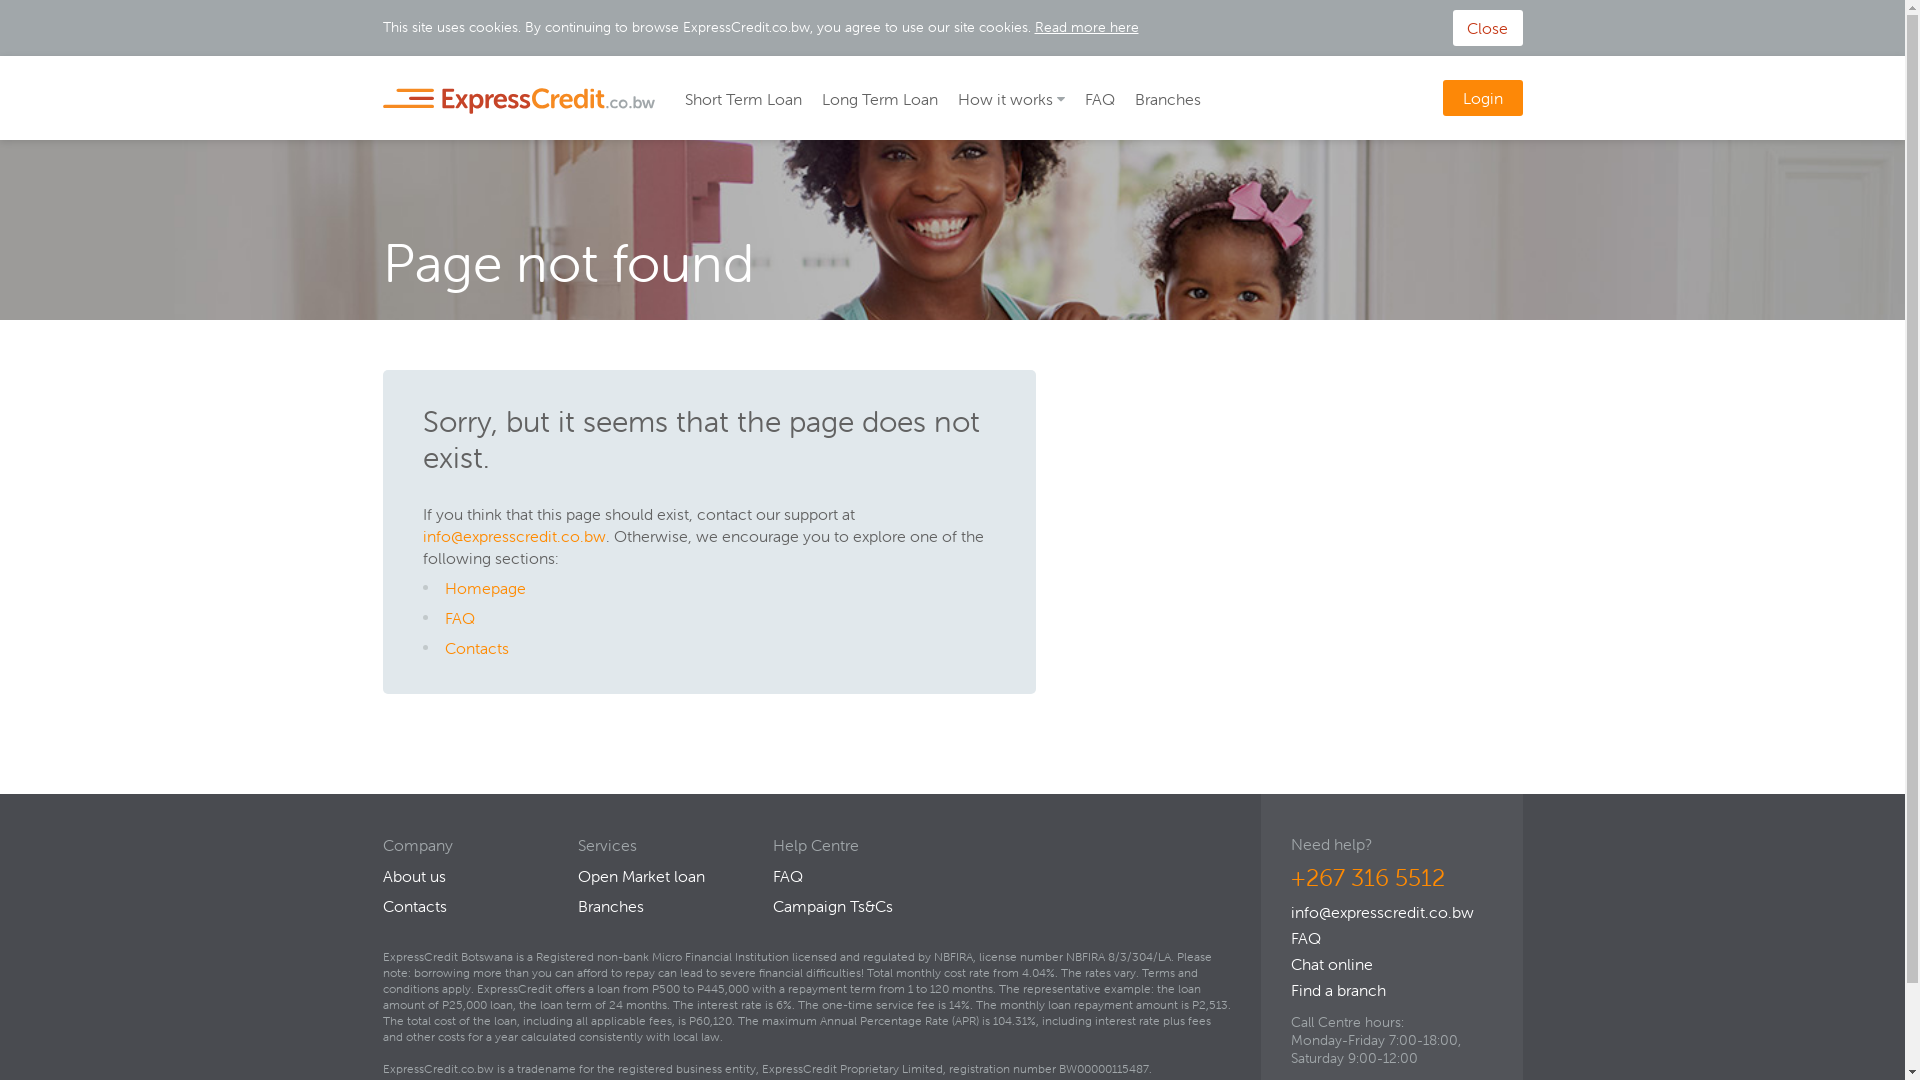 The width and height of the screenshot is (1920, 1080). Describe the element at coordinates (414, 906) in the screenshot. I see `Contacts` at that location.